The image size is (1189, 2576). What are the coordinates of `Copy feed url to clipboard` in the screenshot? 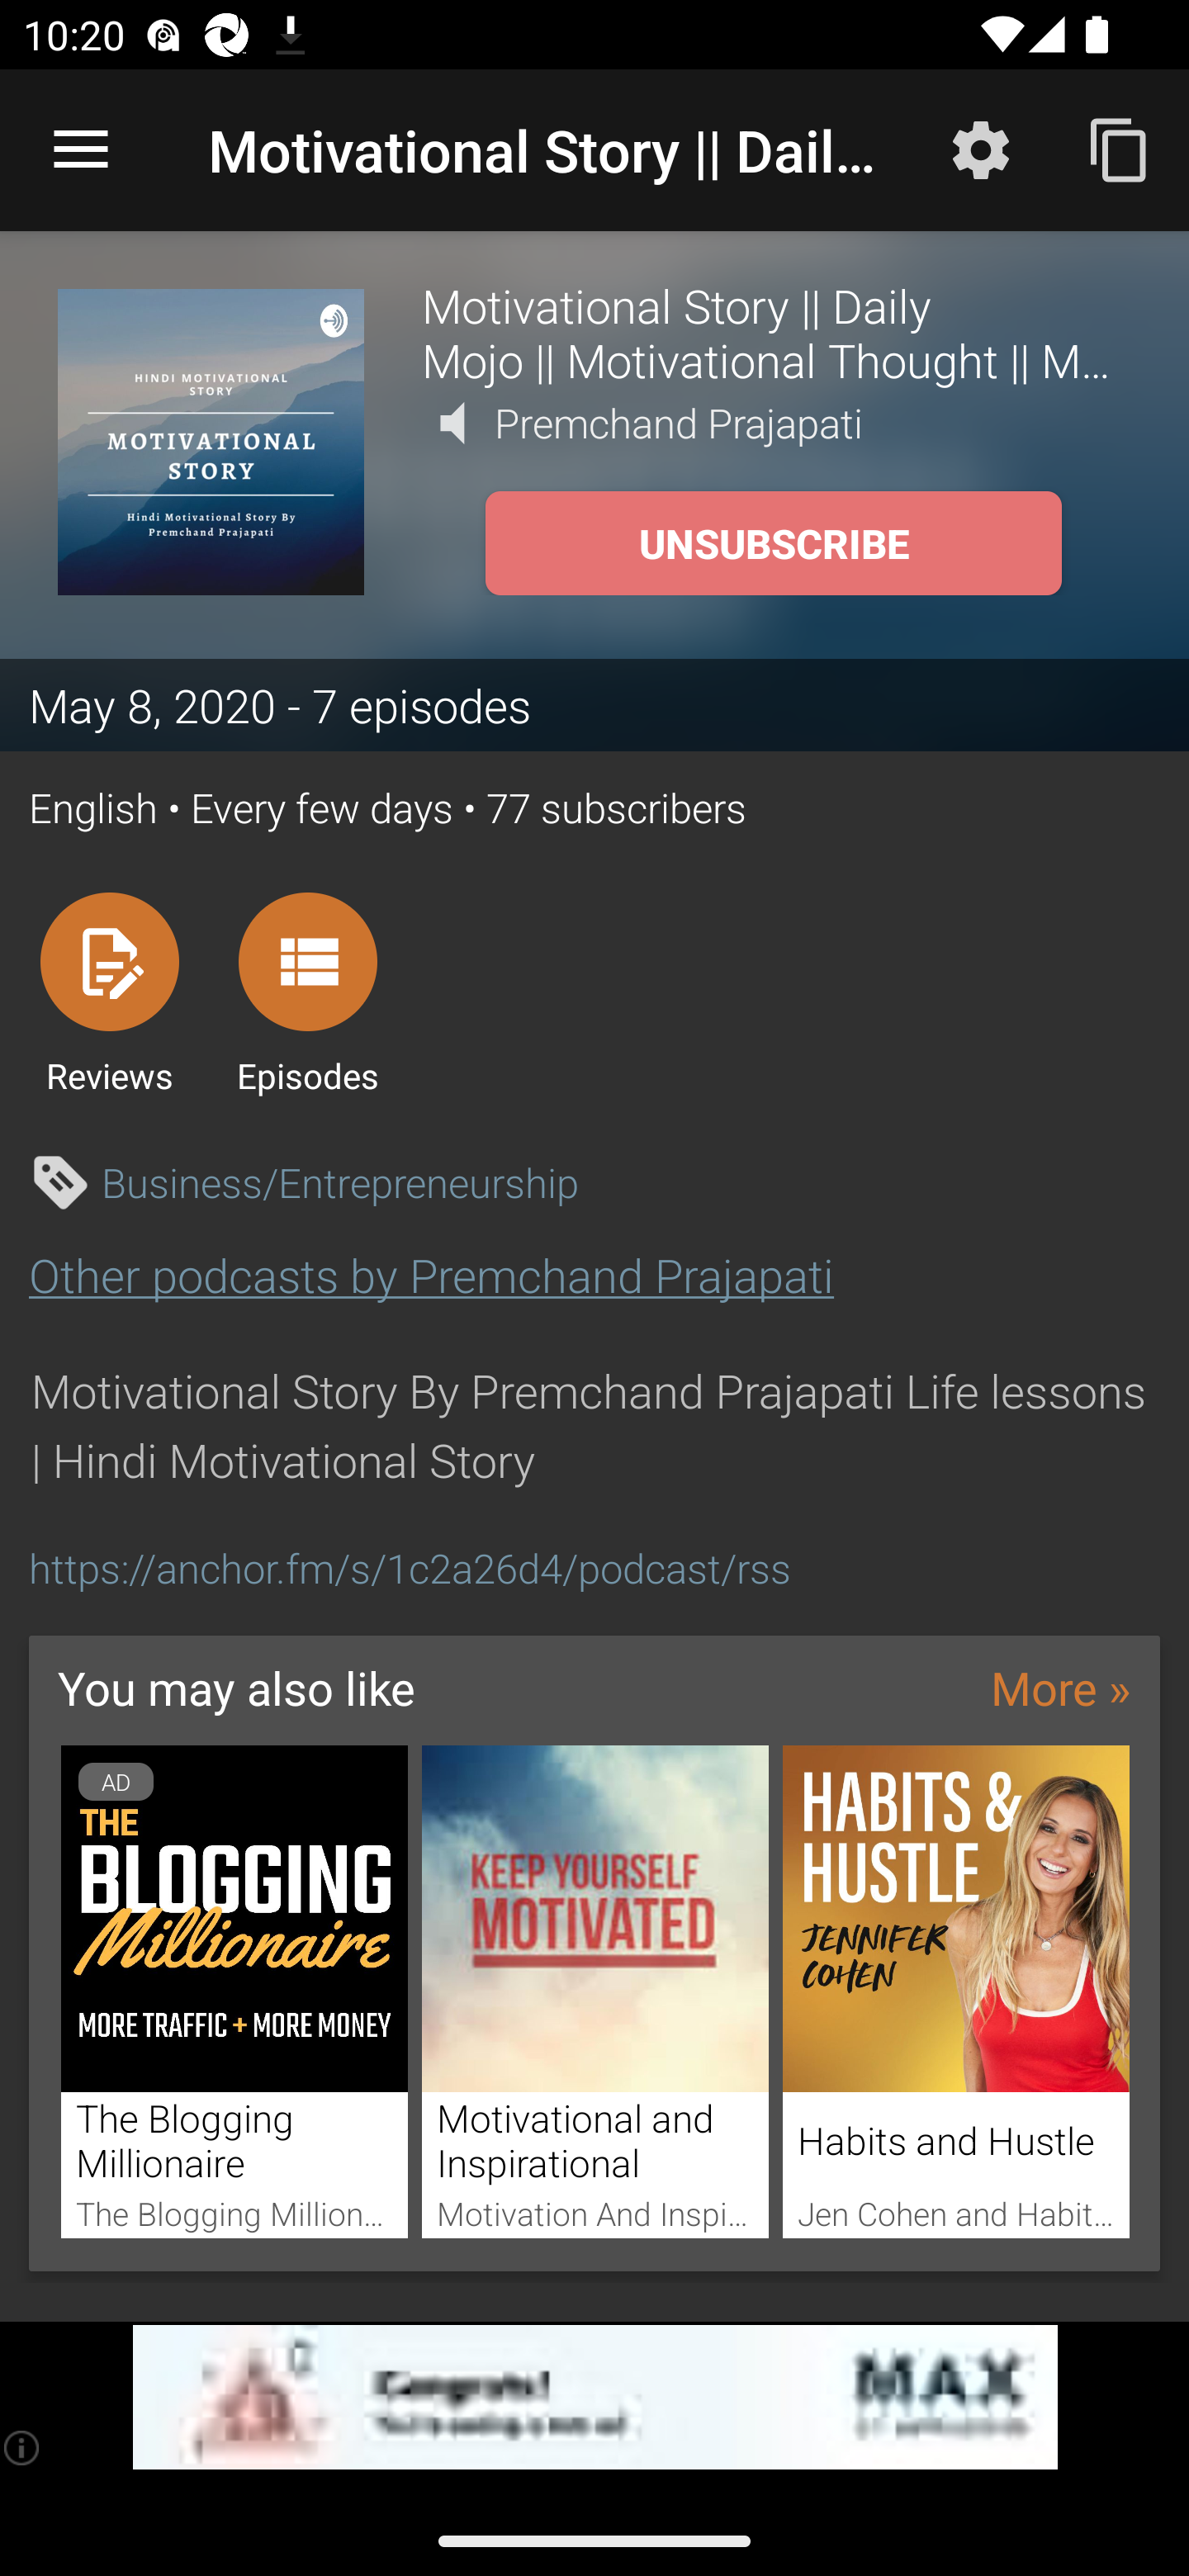 It's located at (1120, 149).